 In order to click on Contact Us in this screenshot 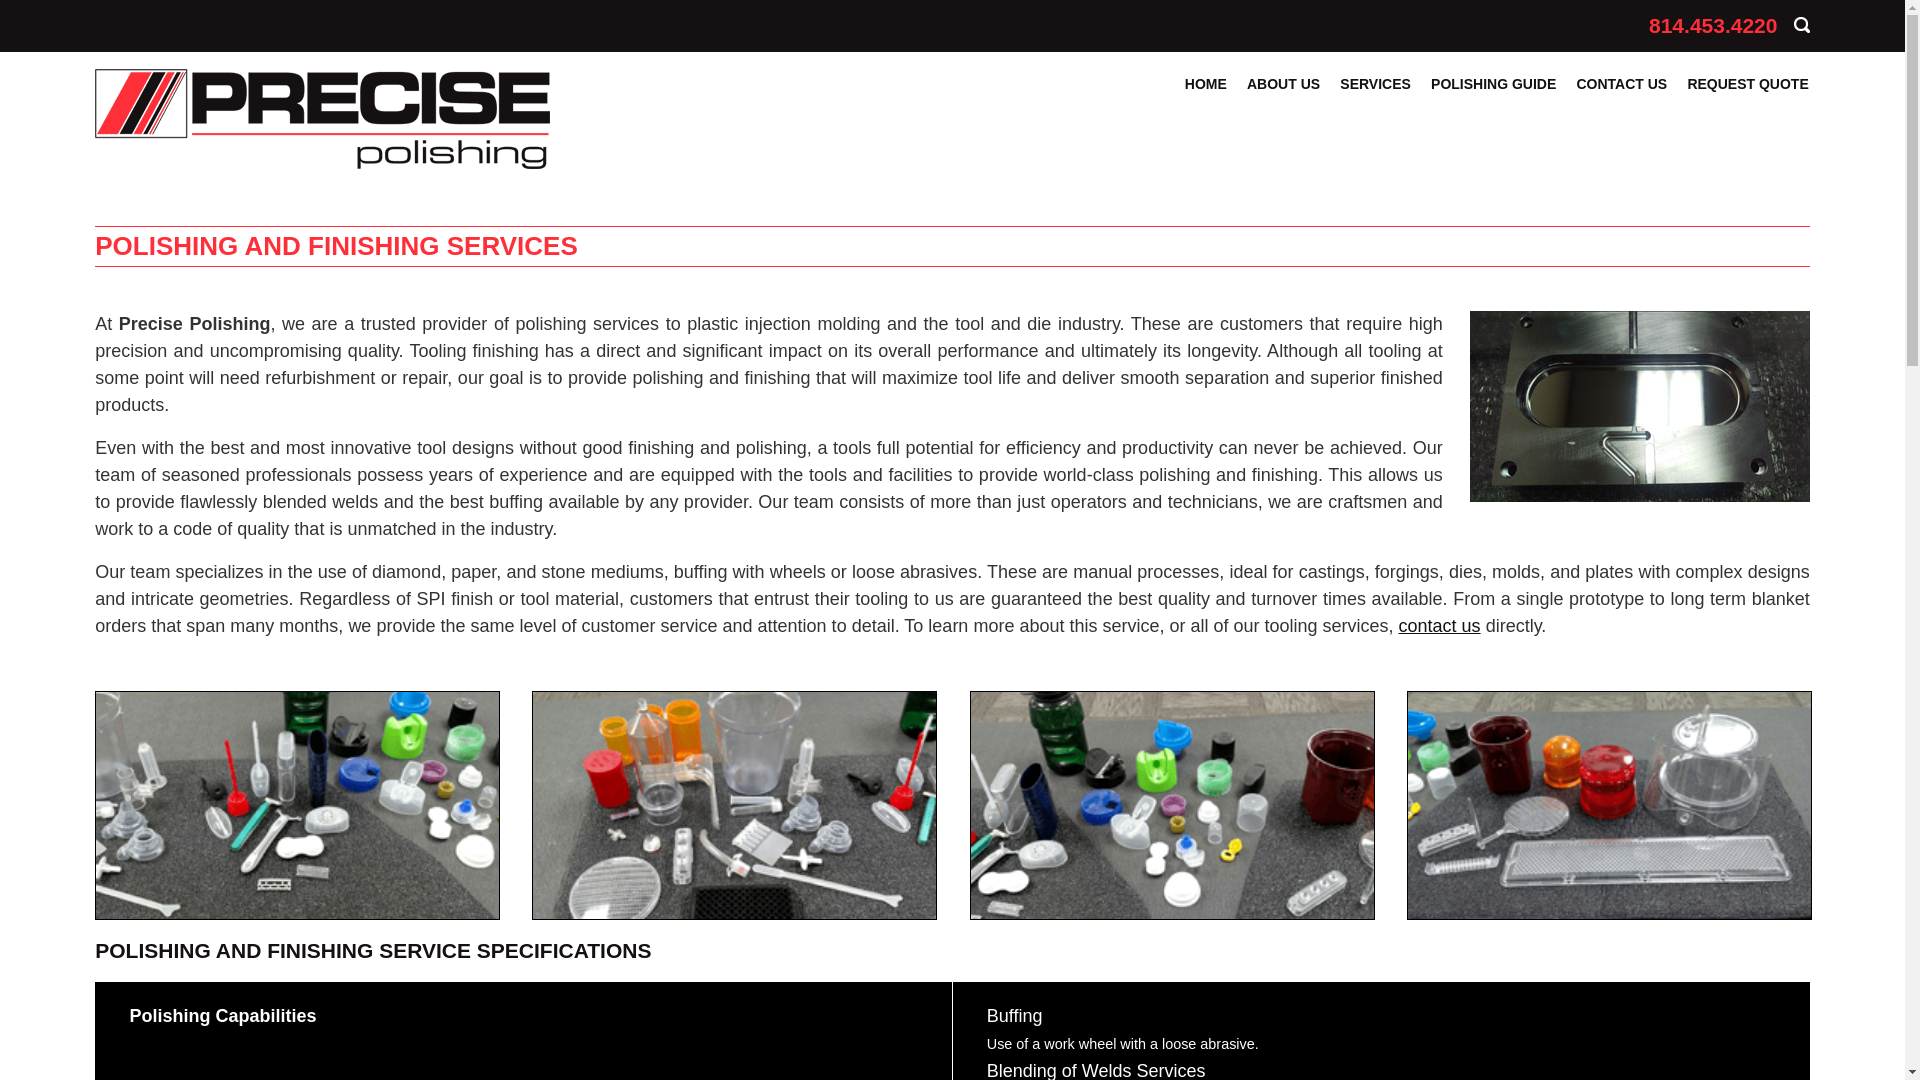, I will do `click(1621, 92)`.